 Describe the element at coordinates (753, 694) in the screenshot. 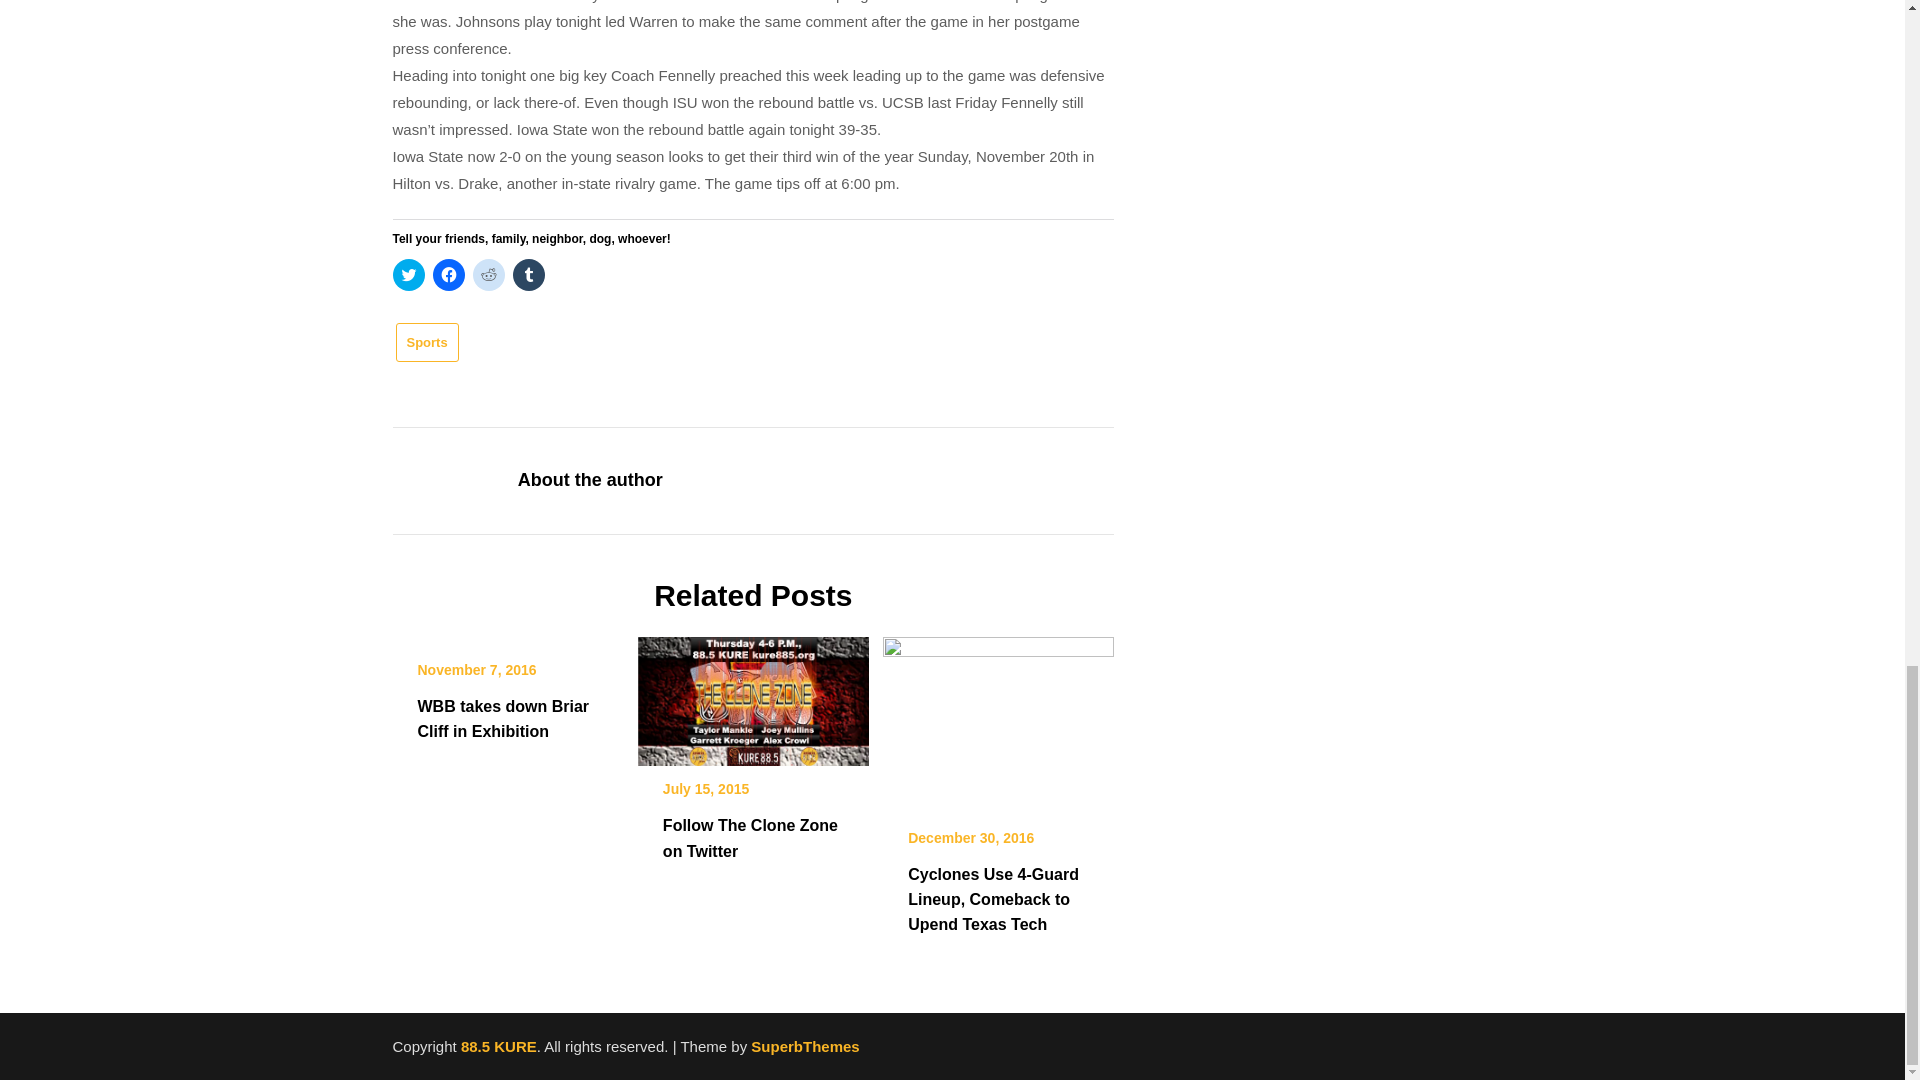

I see `Follow The Clone Zone on Twitter` at that location.